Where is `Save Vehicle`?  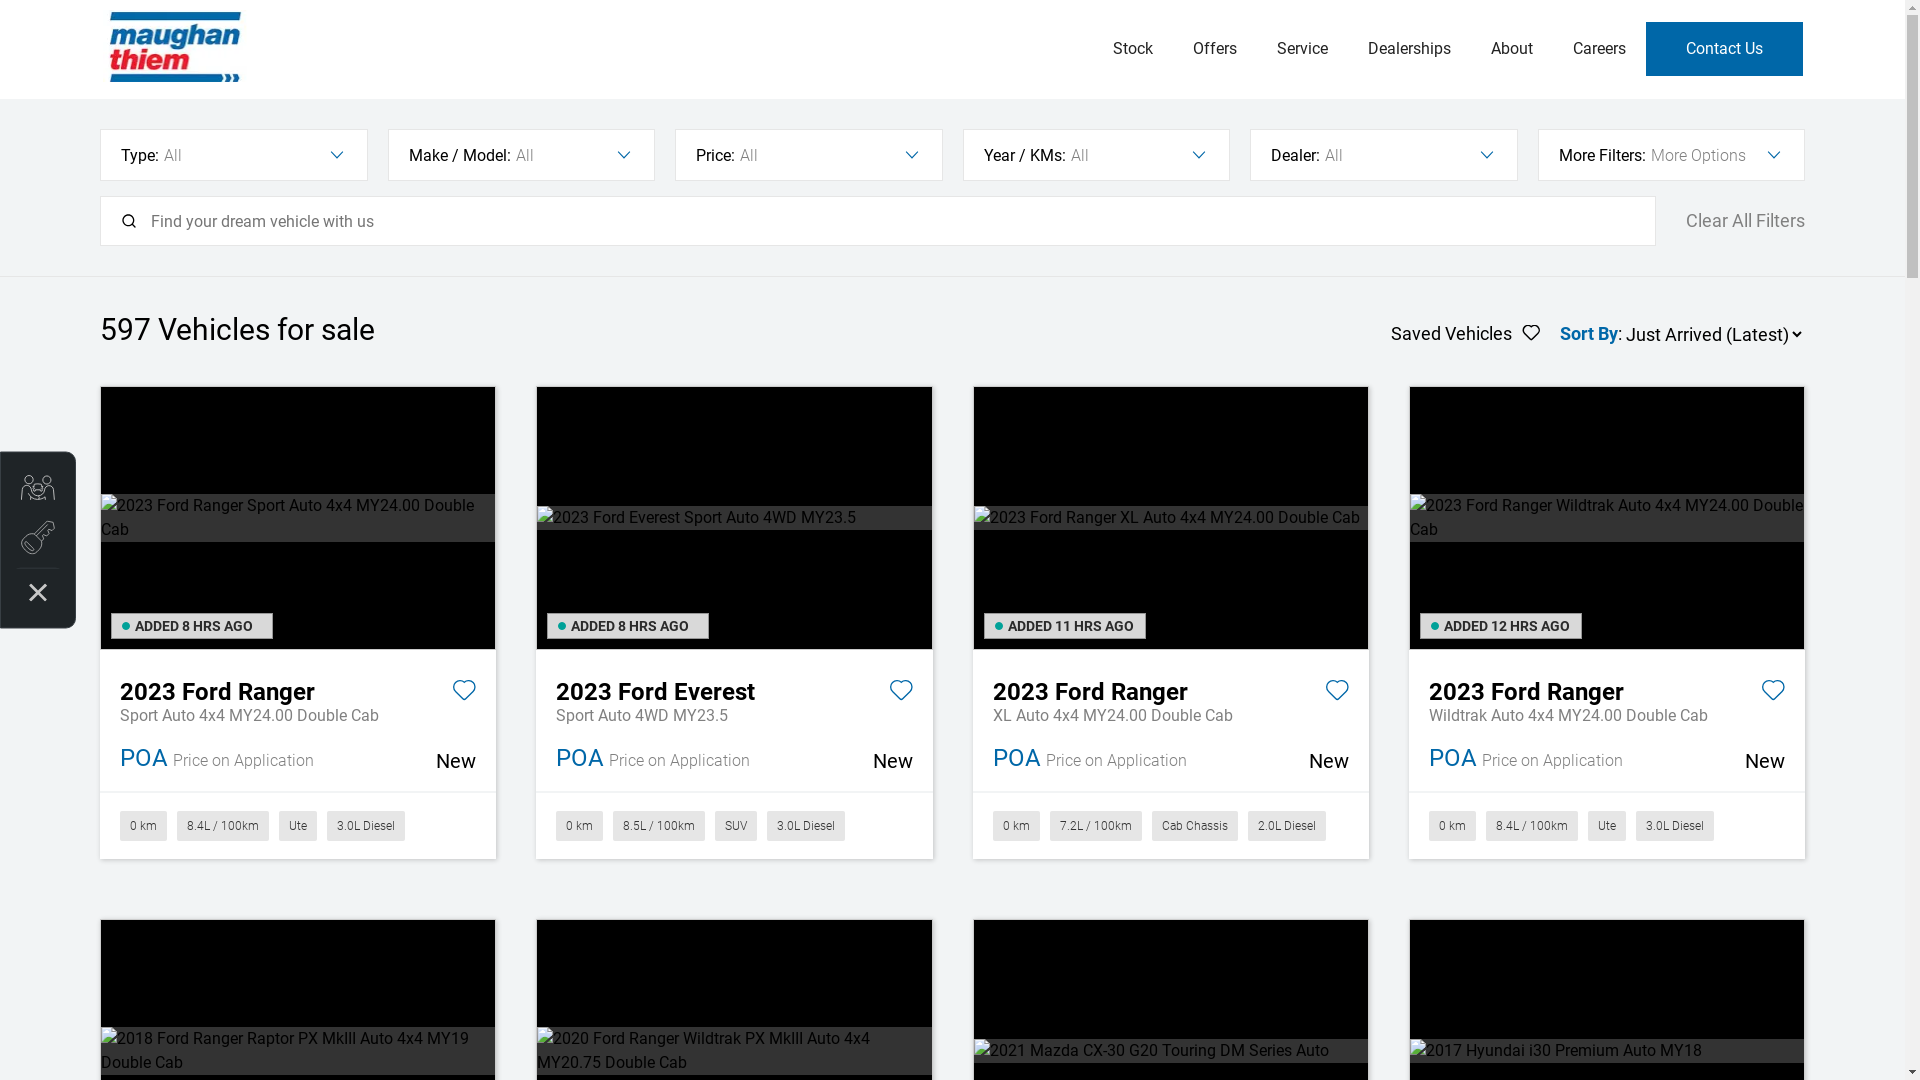 Save Vehicle is located at coordinates (900, 694).